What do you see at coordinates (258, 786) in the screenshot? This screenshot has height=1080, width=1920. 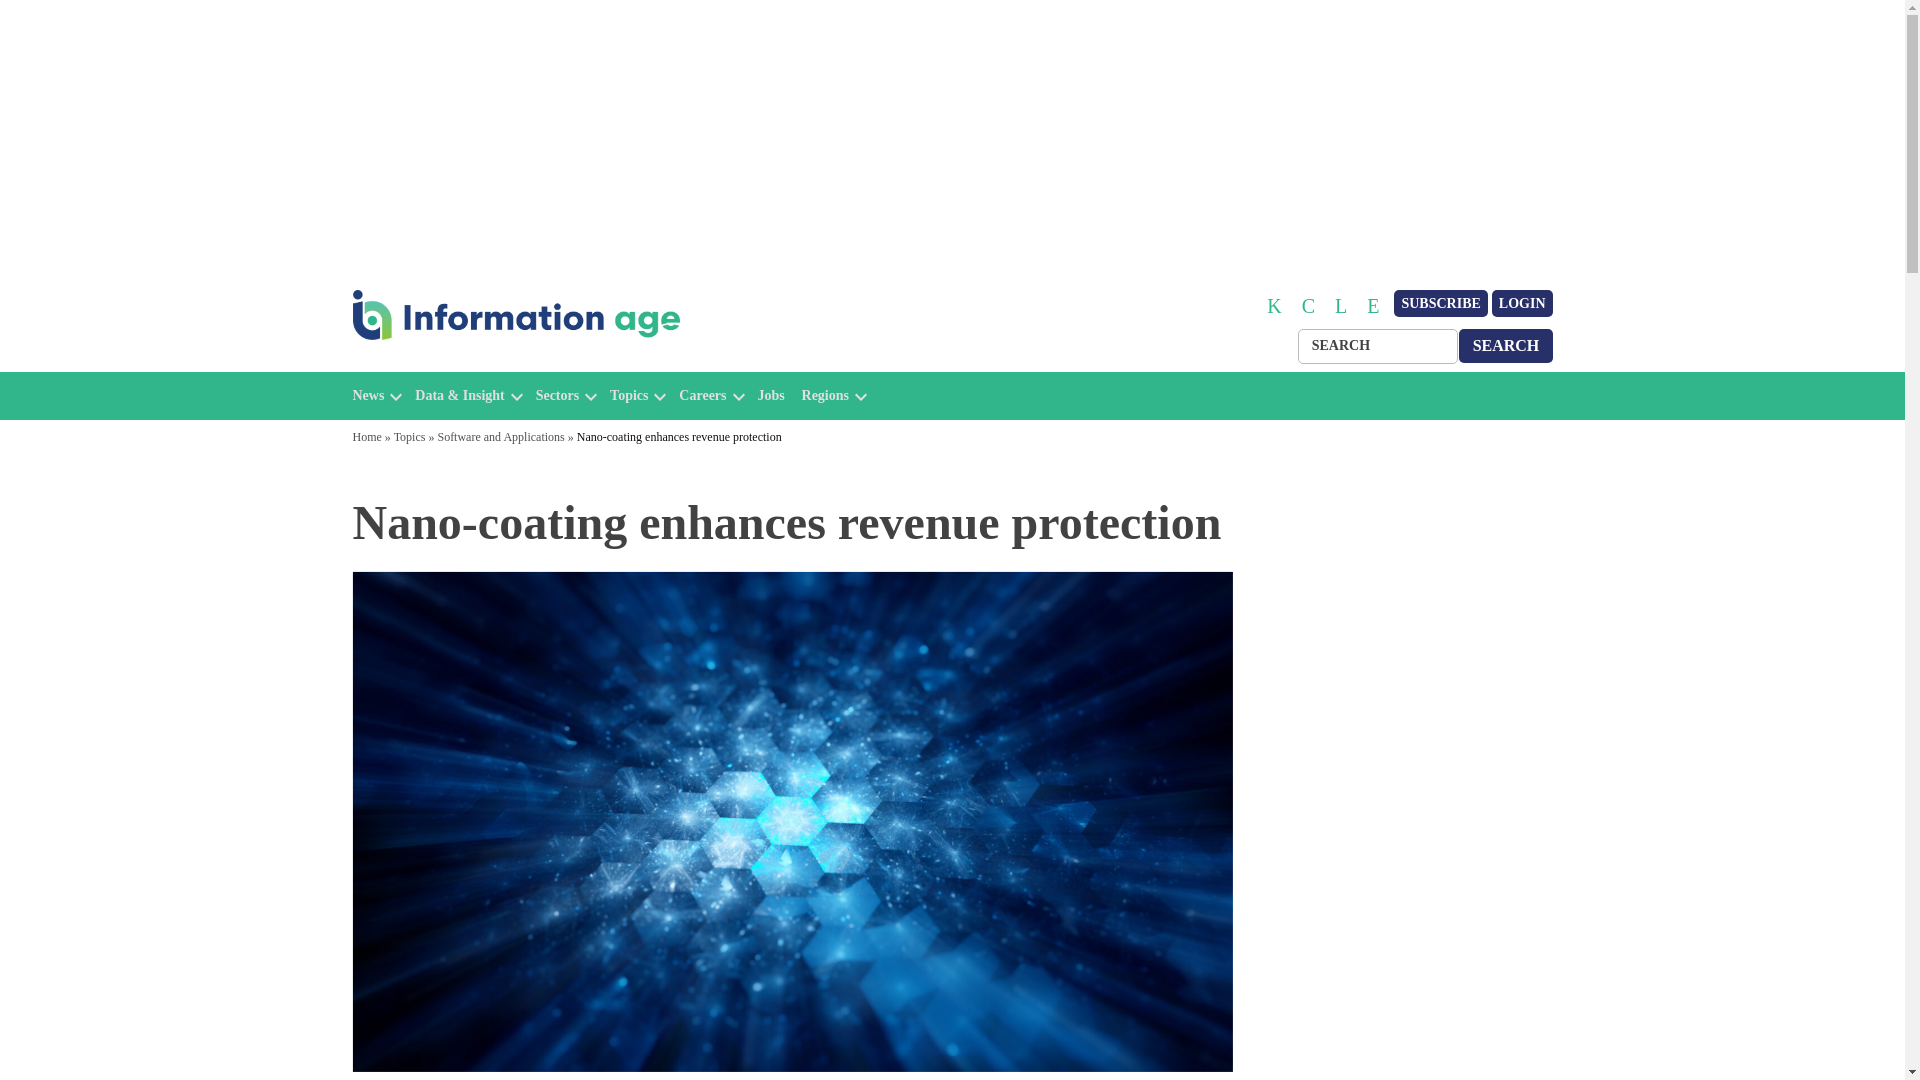 I see `3rd party ad content` at bounding box center [258, 786].